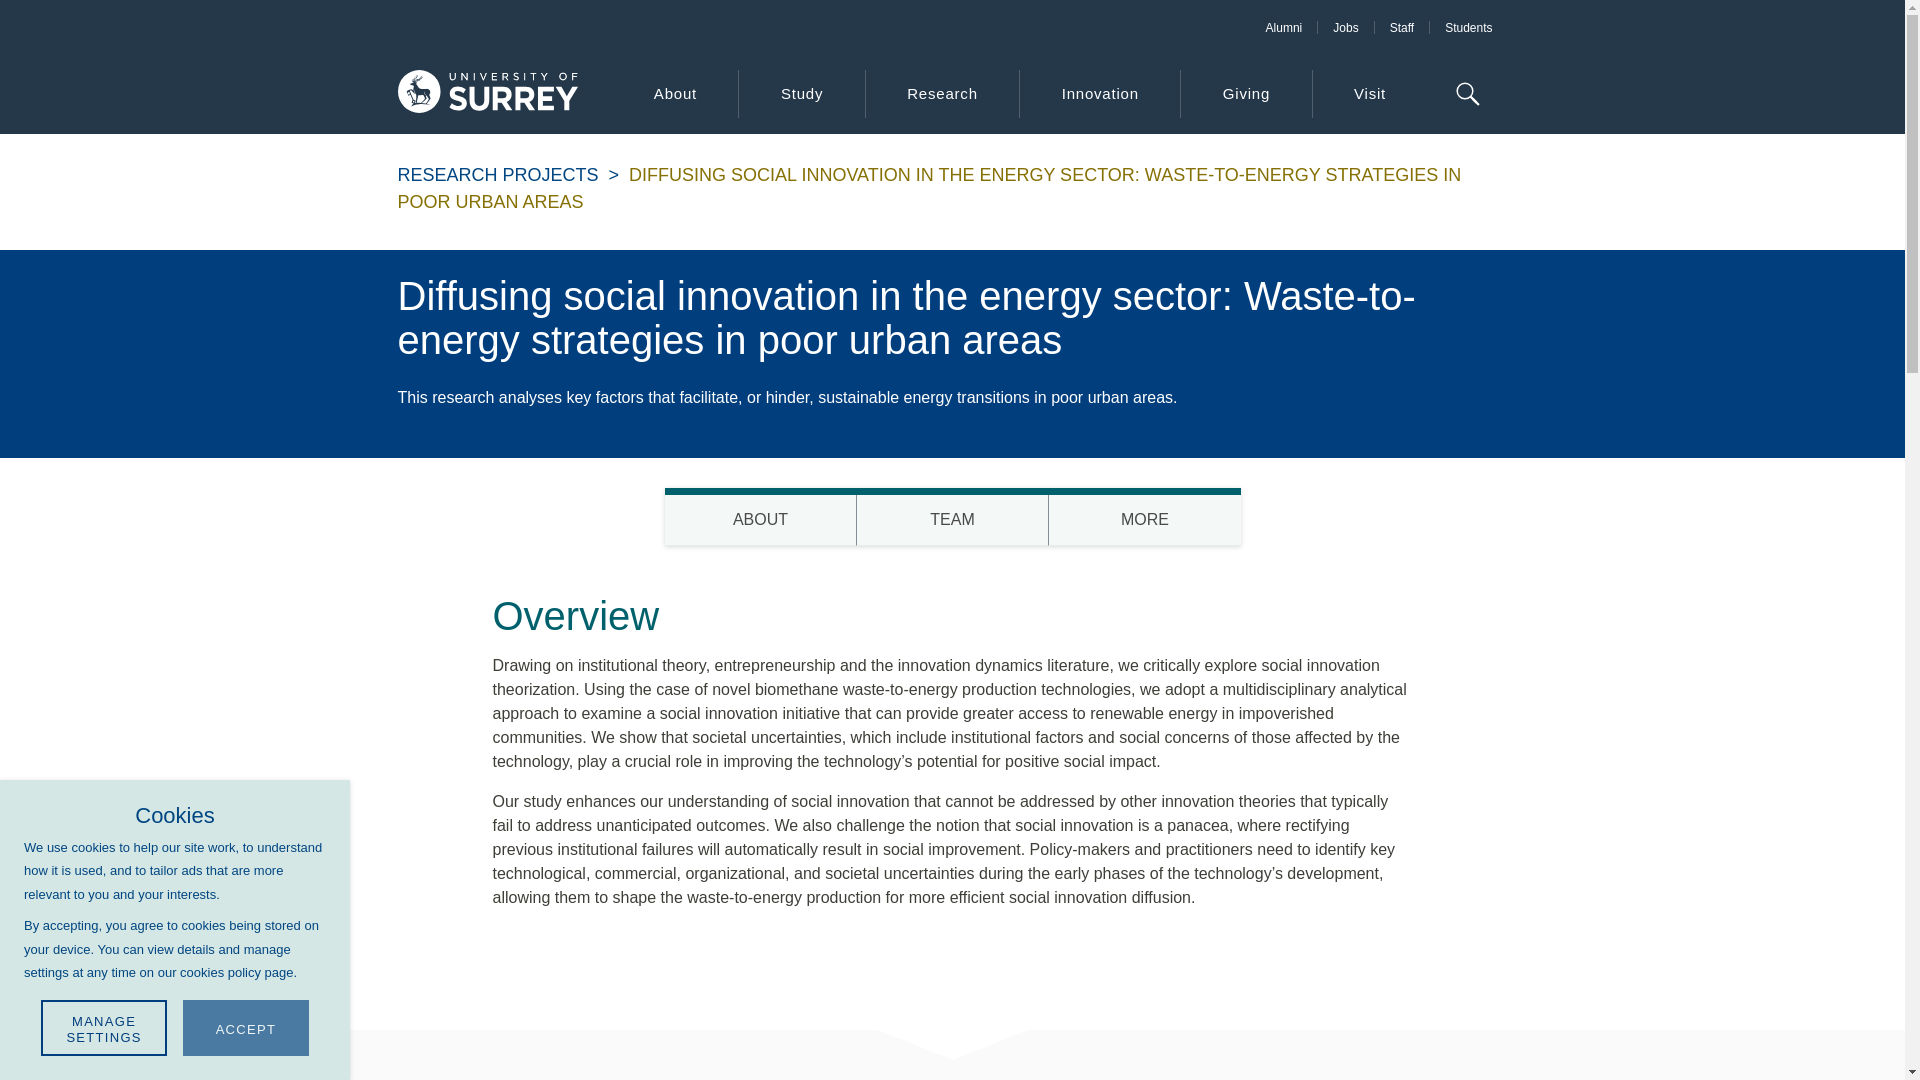 The image size is (1920, 1080). I want to click on Jobs, so click(1344, 26).